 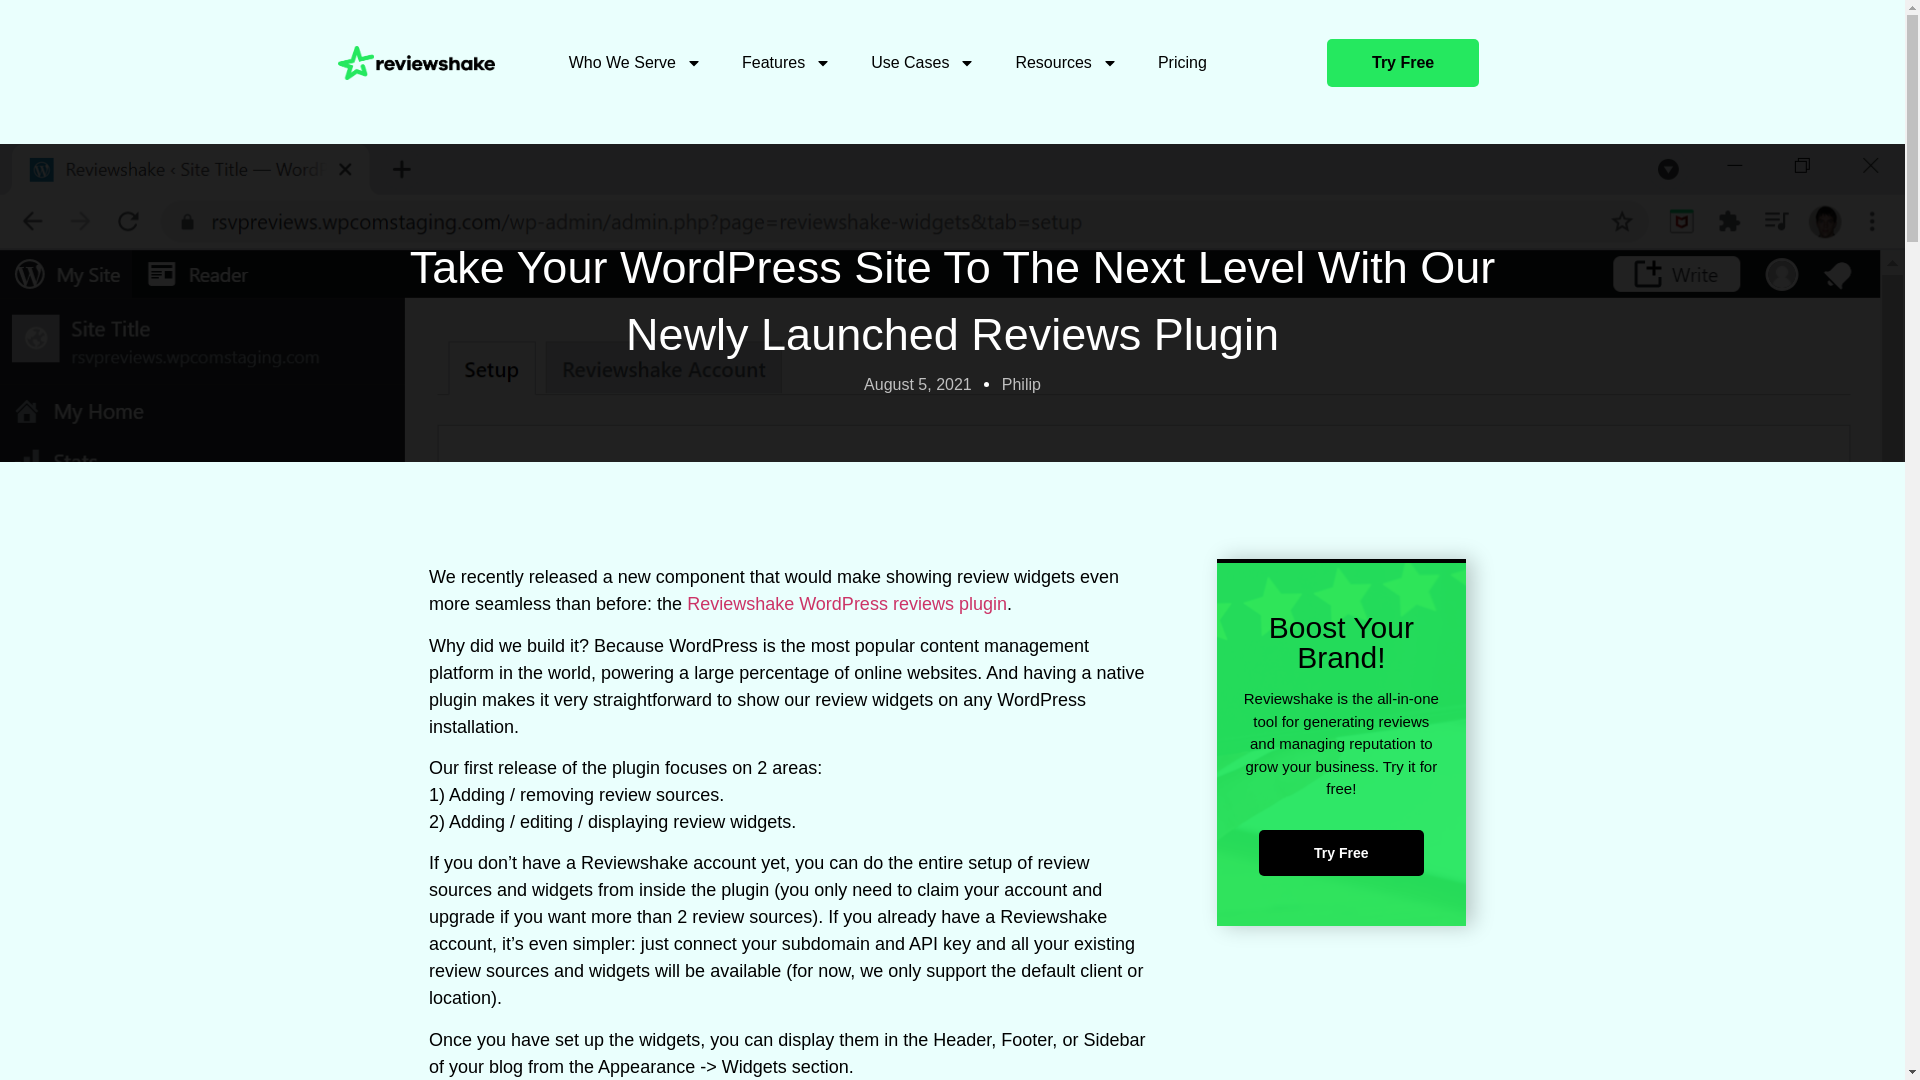 I want to click on Features, so click(x=786, y=62).